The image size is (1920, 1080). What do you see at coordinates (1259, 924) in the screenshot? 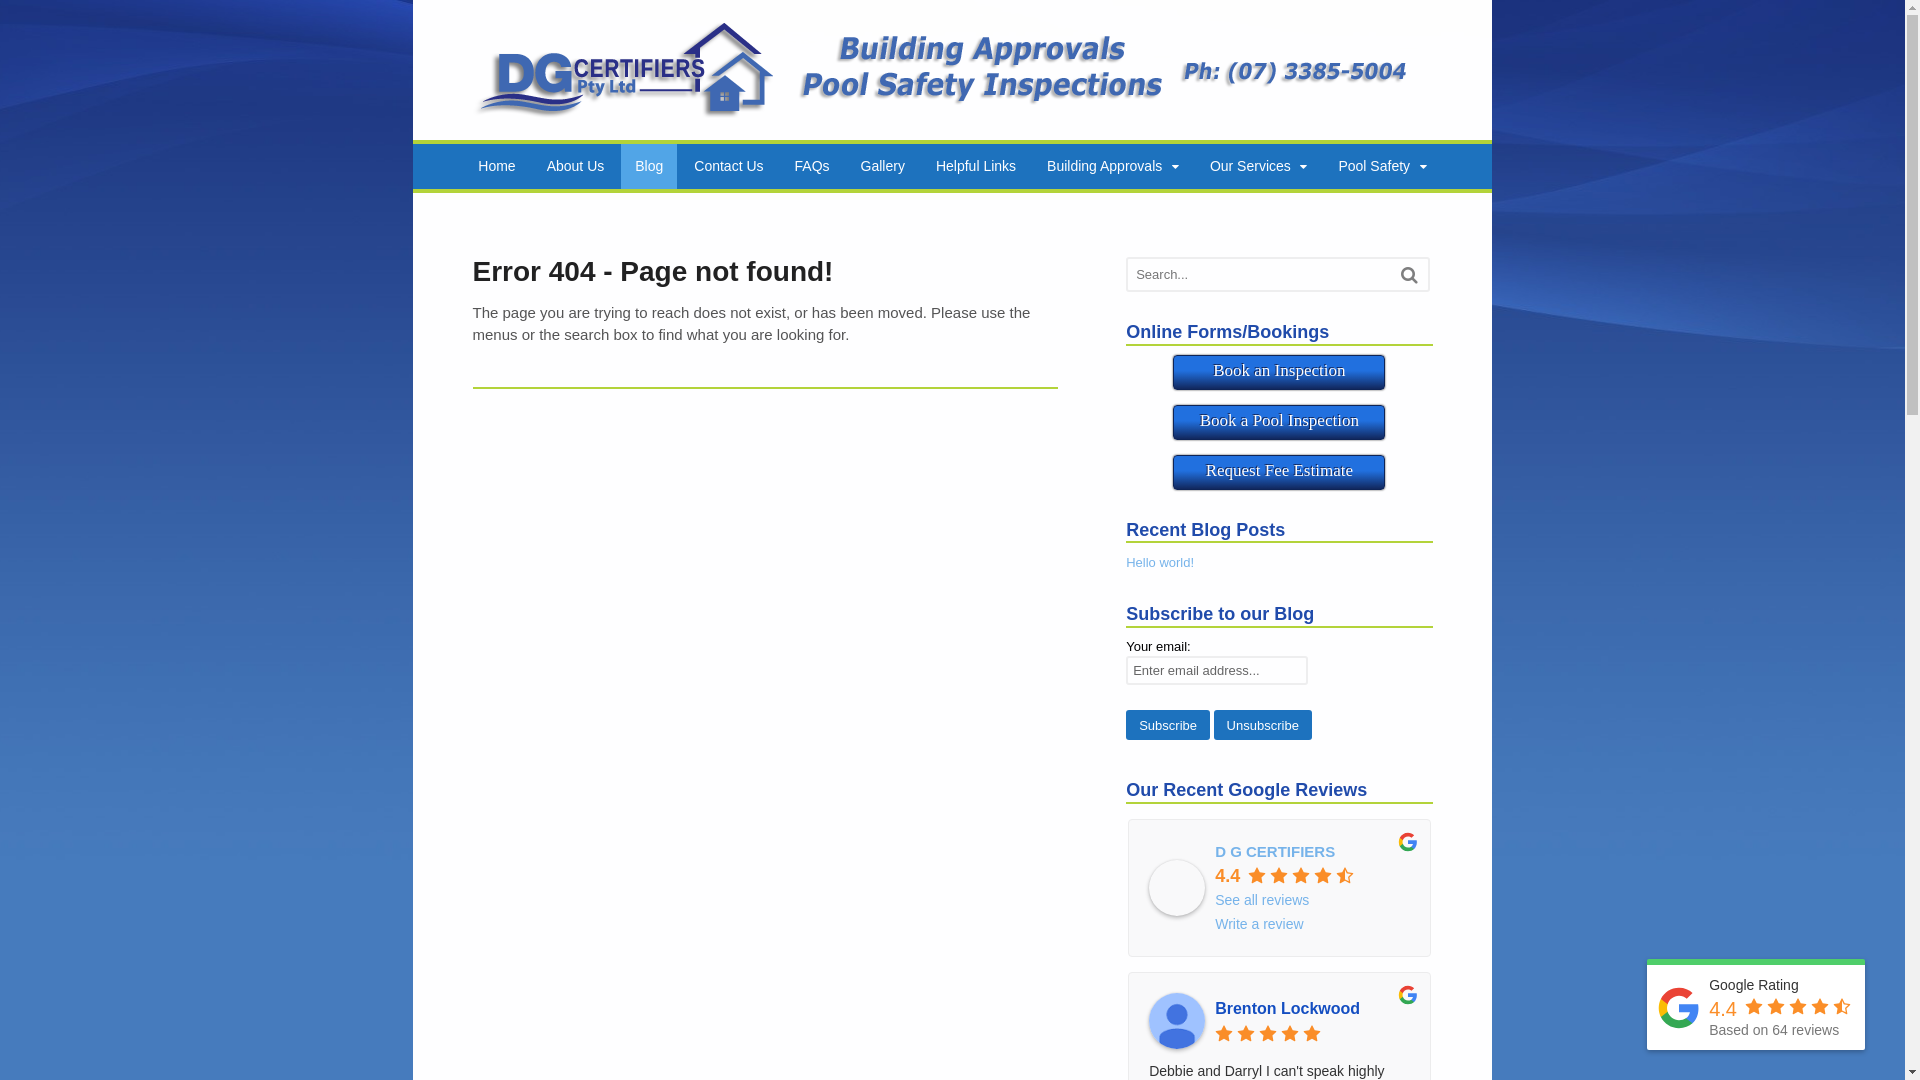
I see `Write a review` at bounding box center [1259, 924].